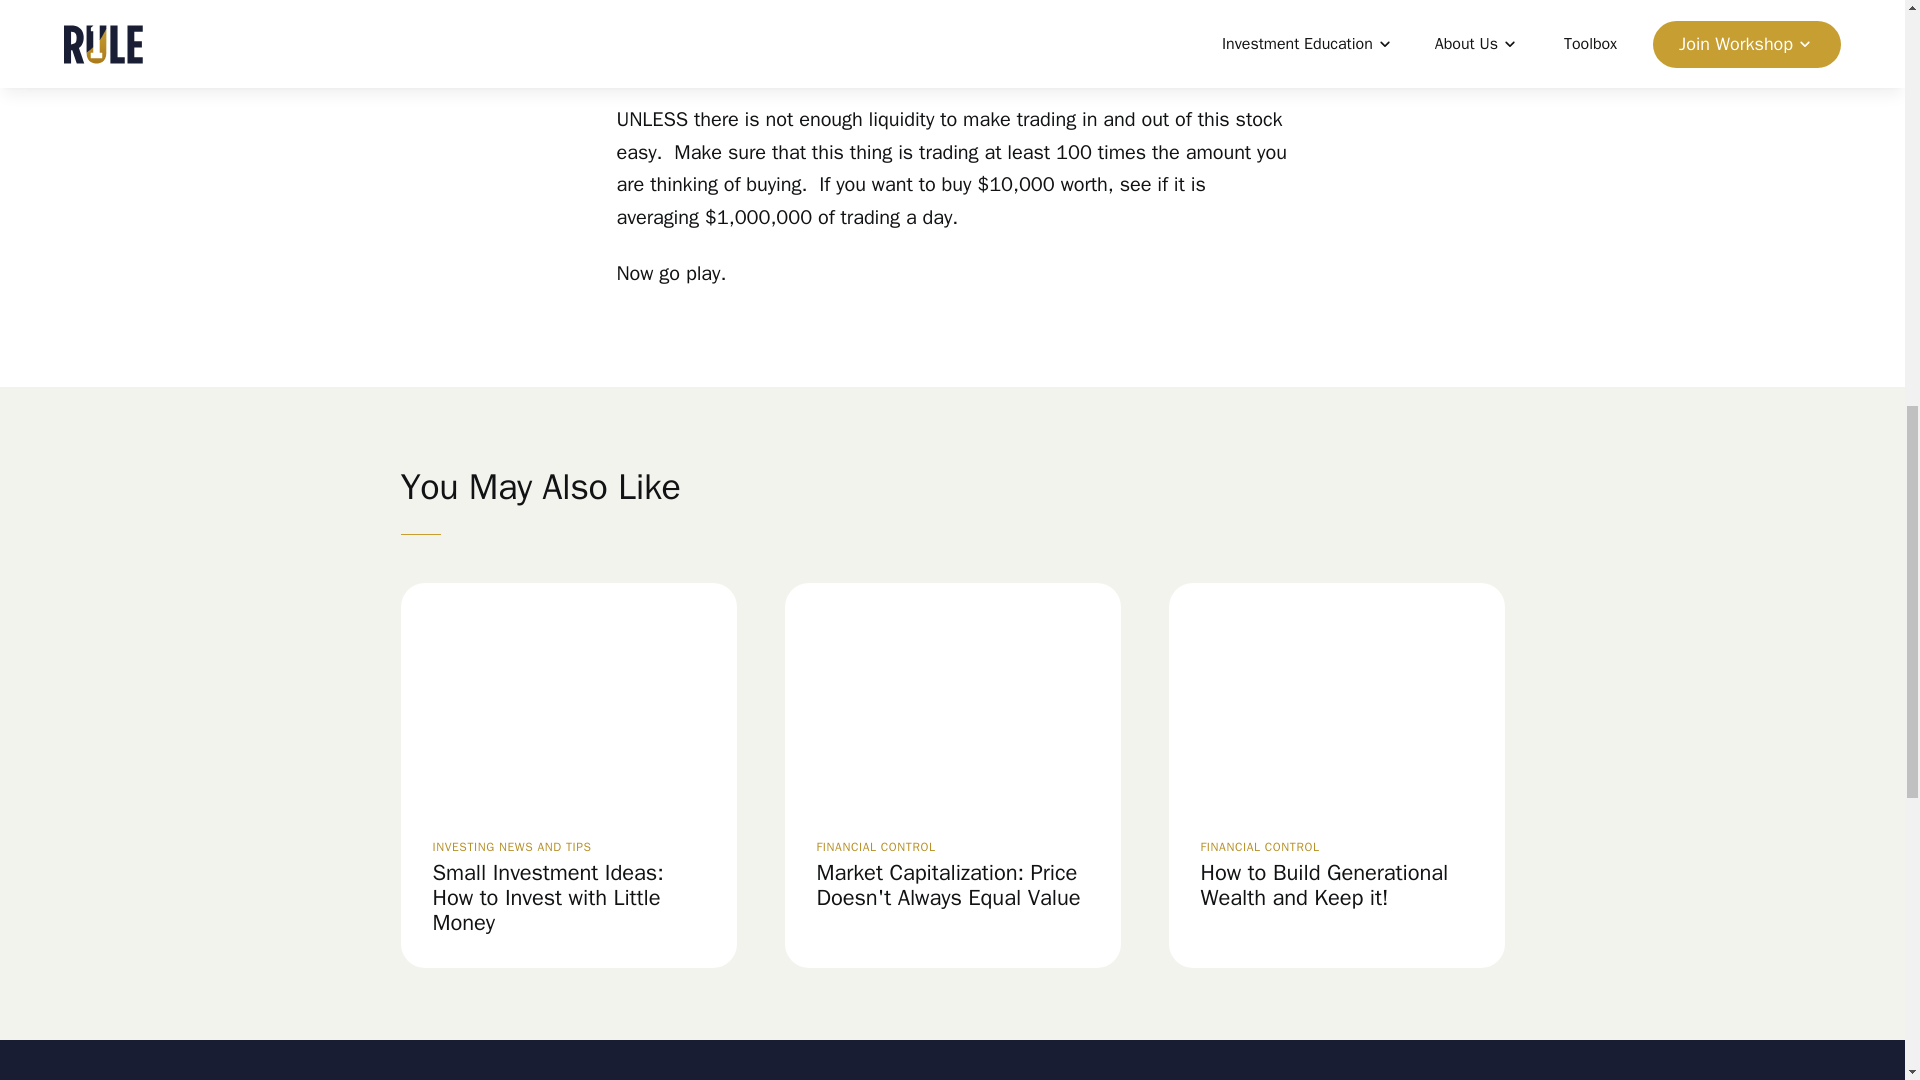 The height and width of the screenshot is (1080, 1920). Describe the element at coordinates (1556, 43) in the screenshot. I see `Get Phil's Free Guide` at that location.